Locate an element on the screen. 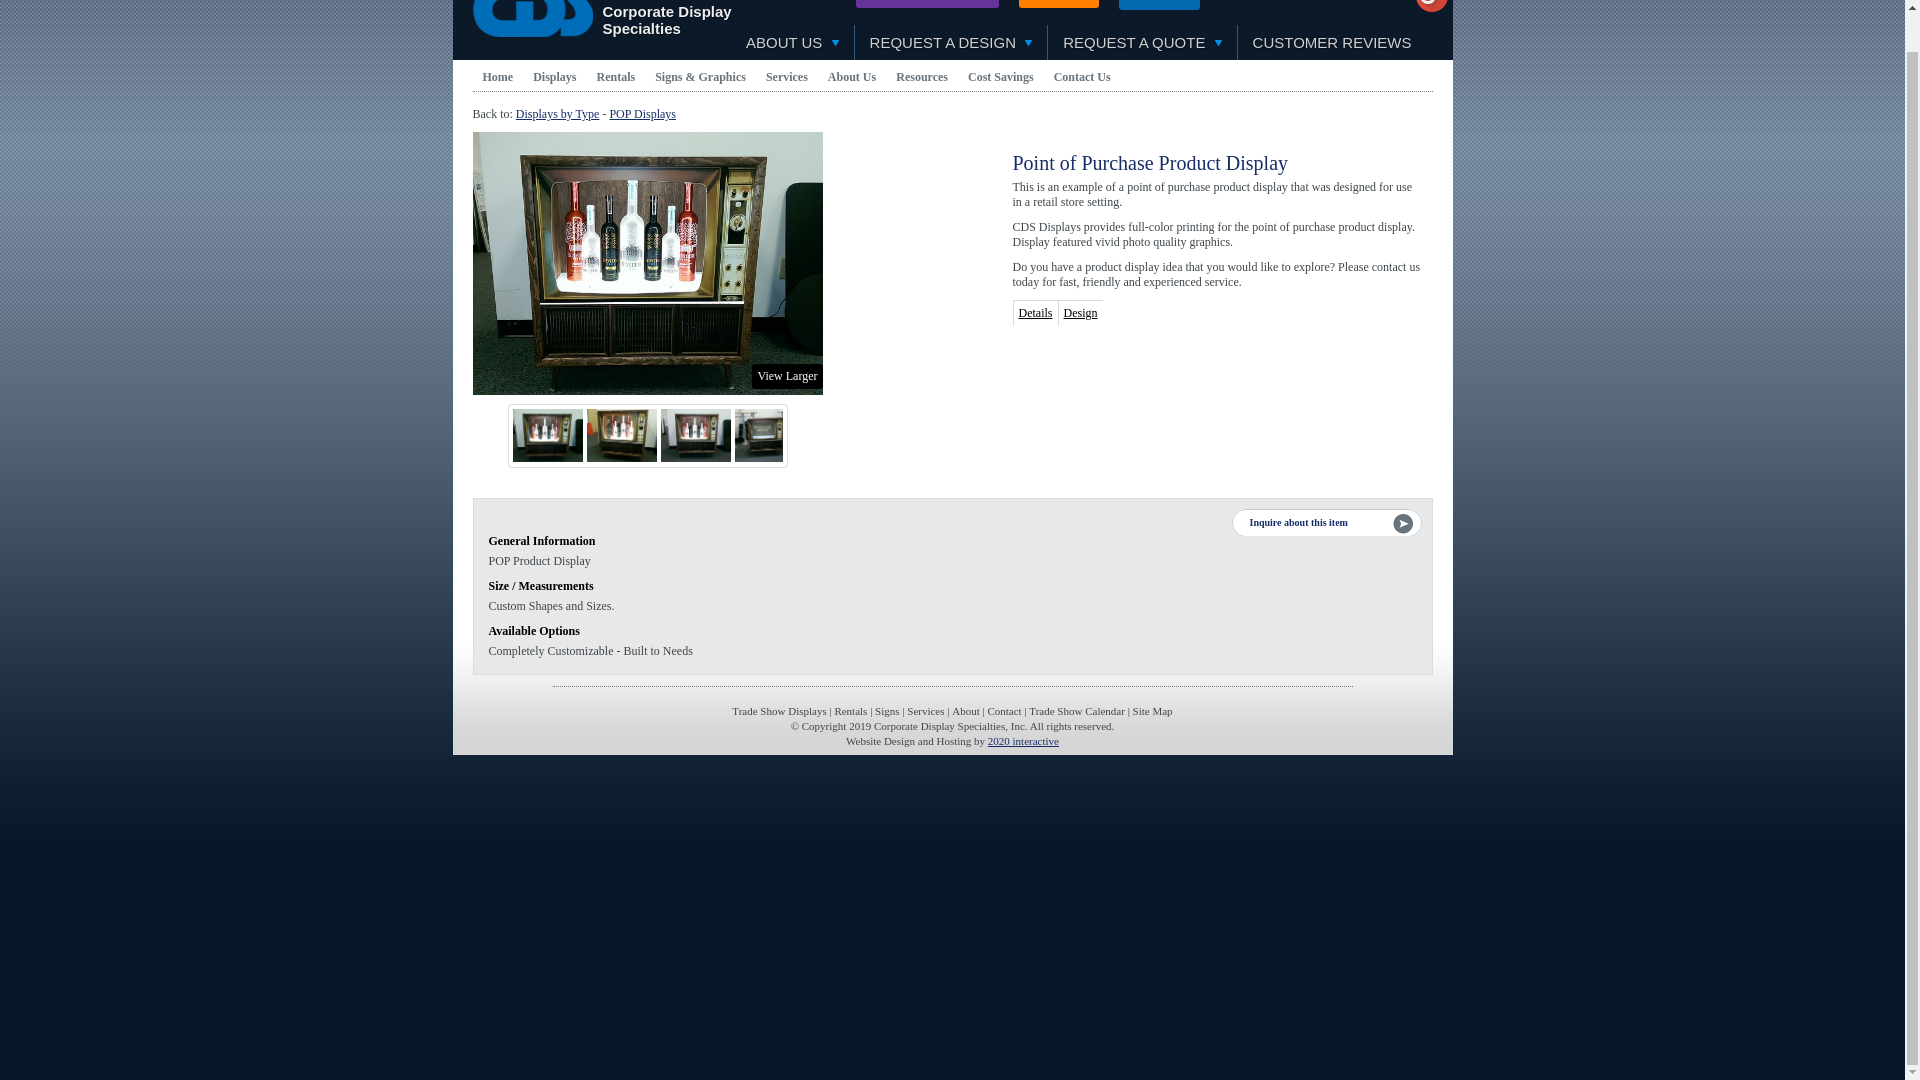  REQUEST A QUOTE is located at coordinates (1142, 42).